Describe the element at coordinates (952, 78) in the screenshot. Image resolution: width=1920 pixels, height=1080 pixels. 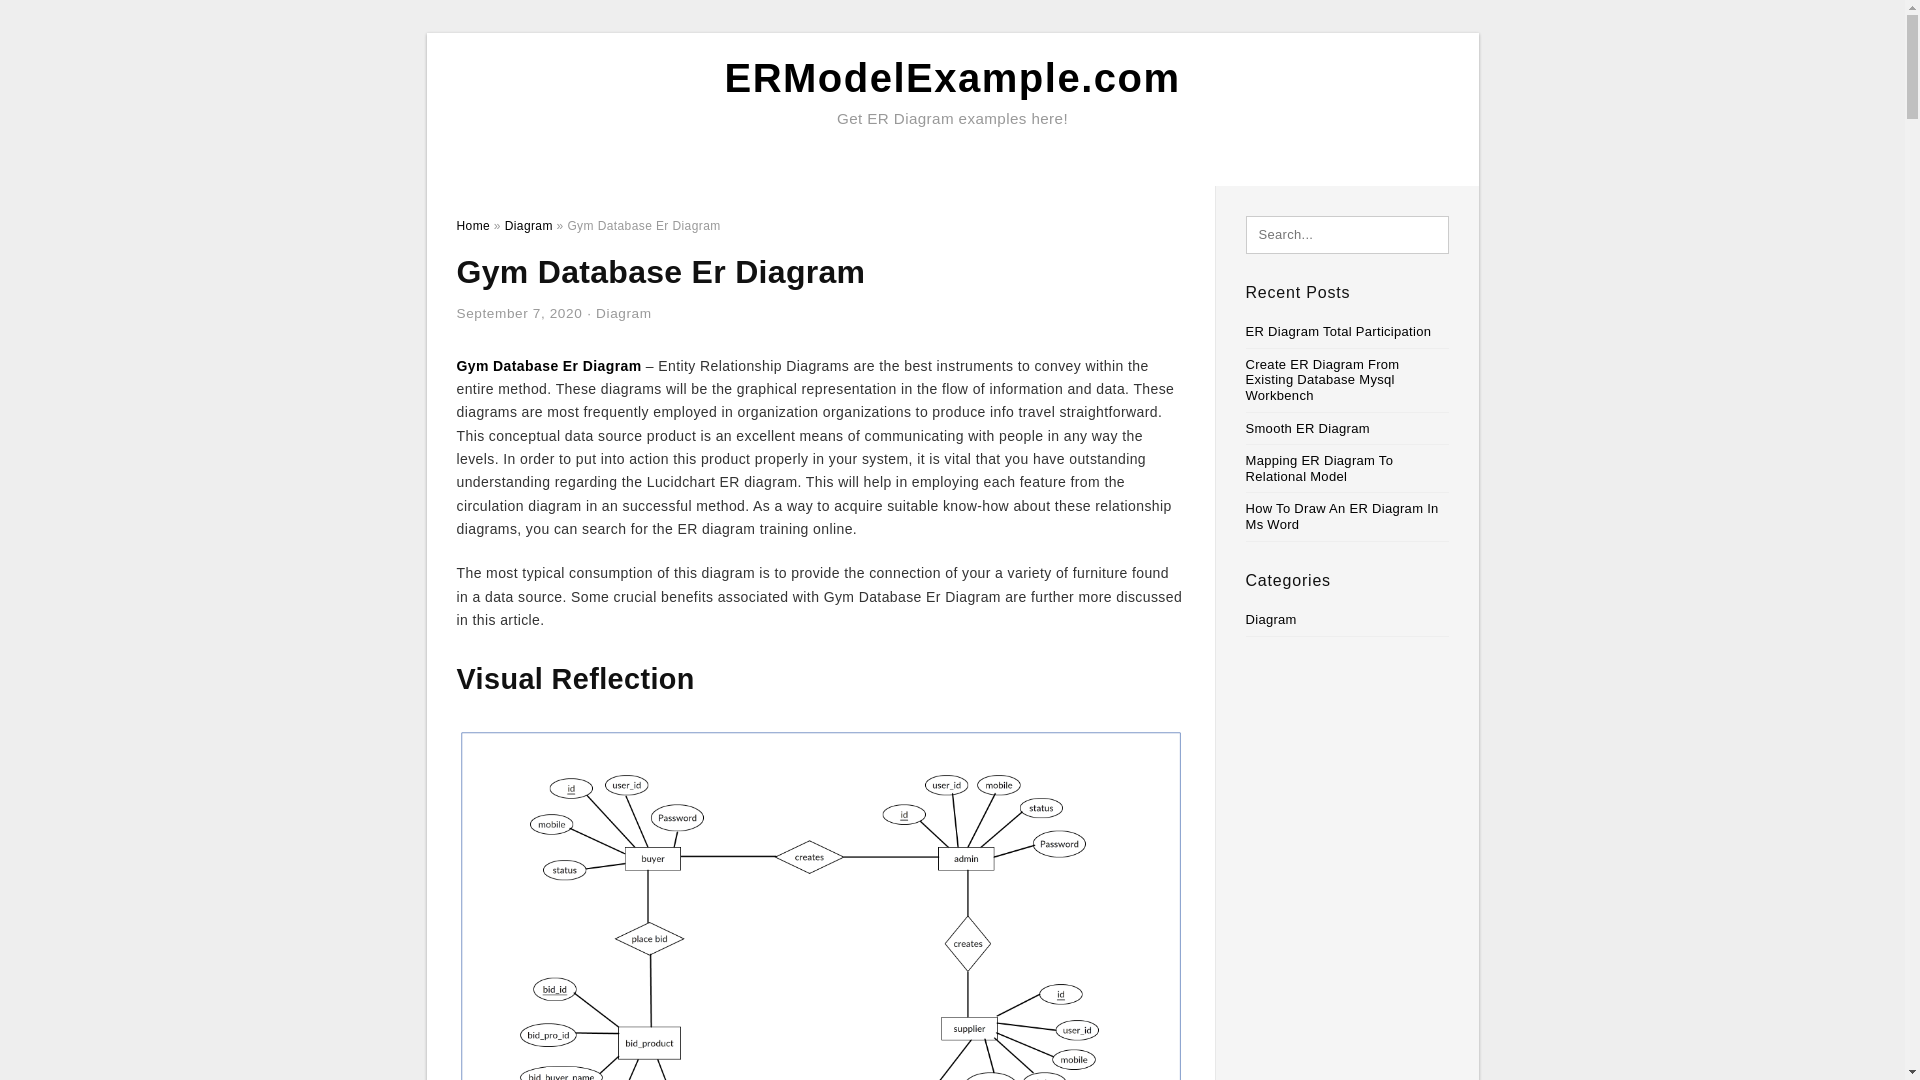
I see `ERModelExample.com` at that location.